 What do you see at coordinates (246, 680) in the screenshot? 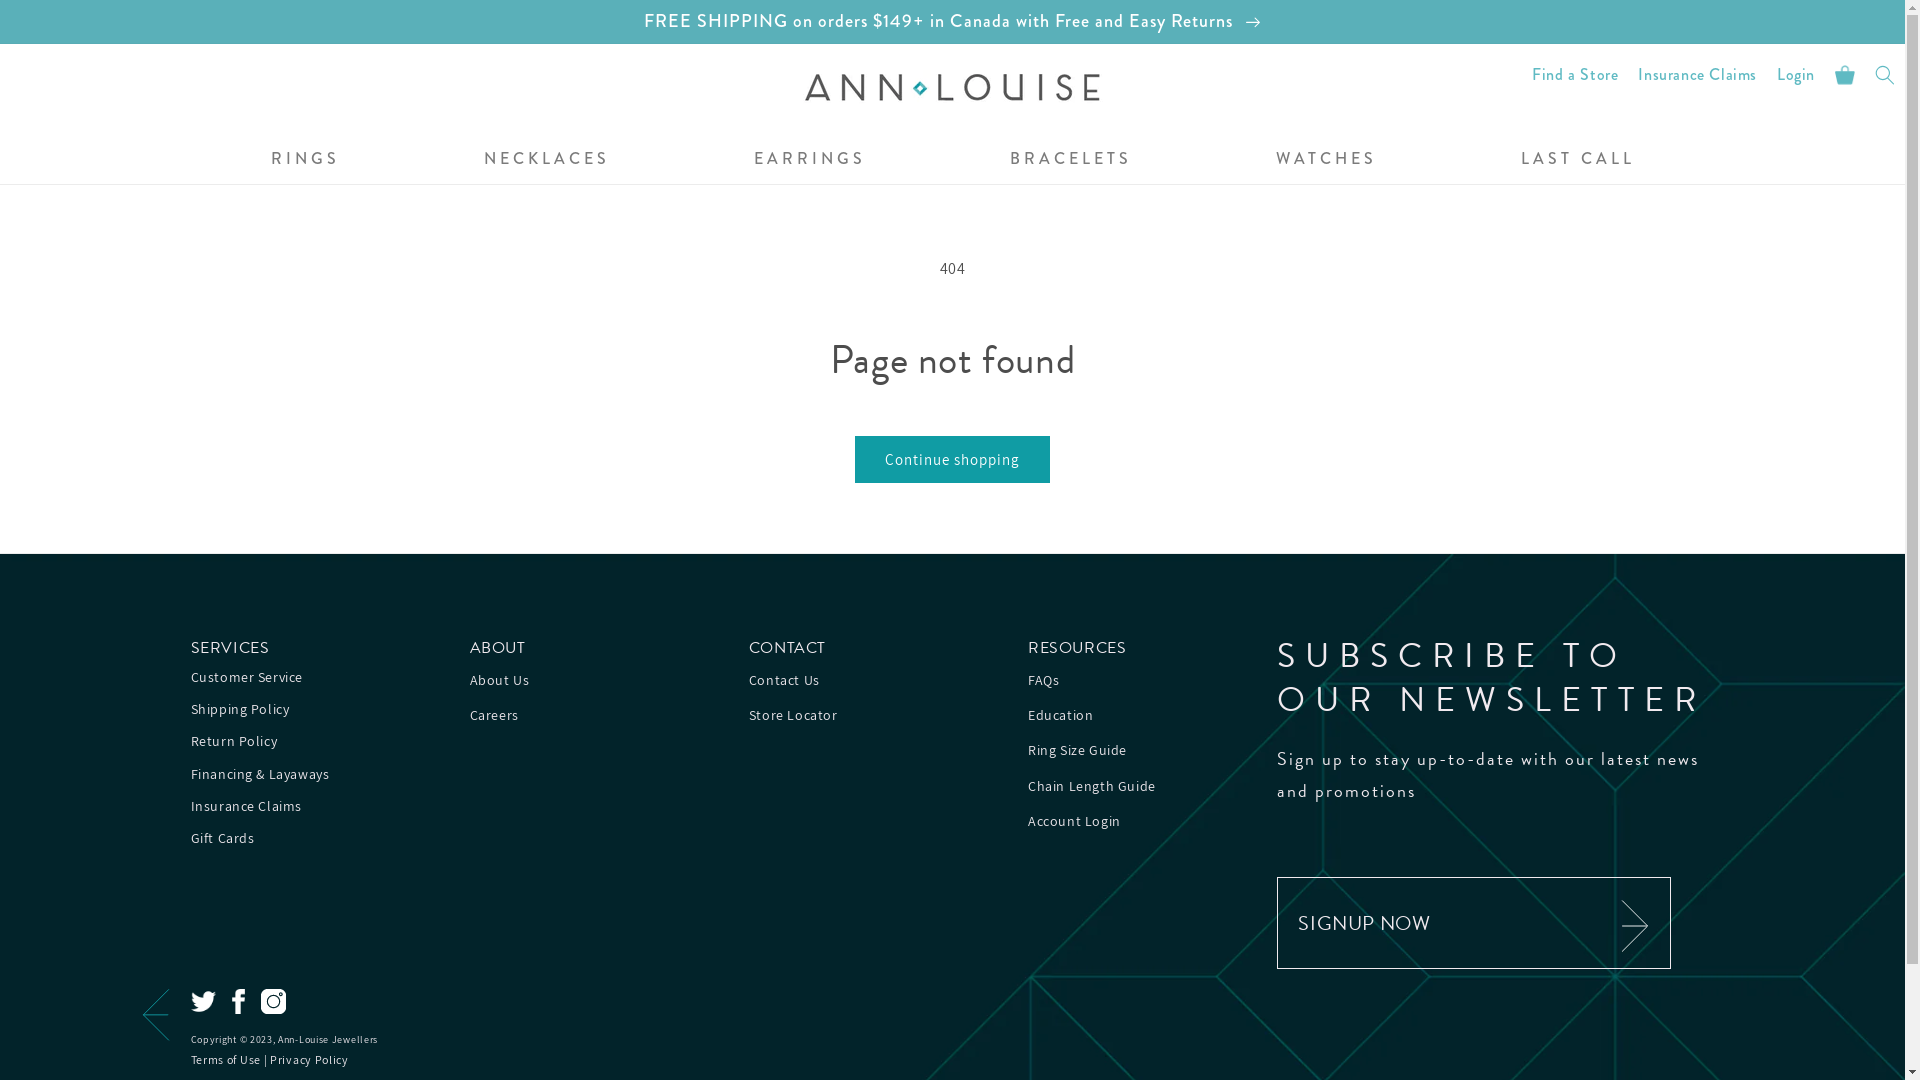
I see `Customer Service` at bounding box center [246, 680].